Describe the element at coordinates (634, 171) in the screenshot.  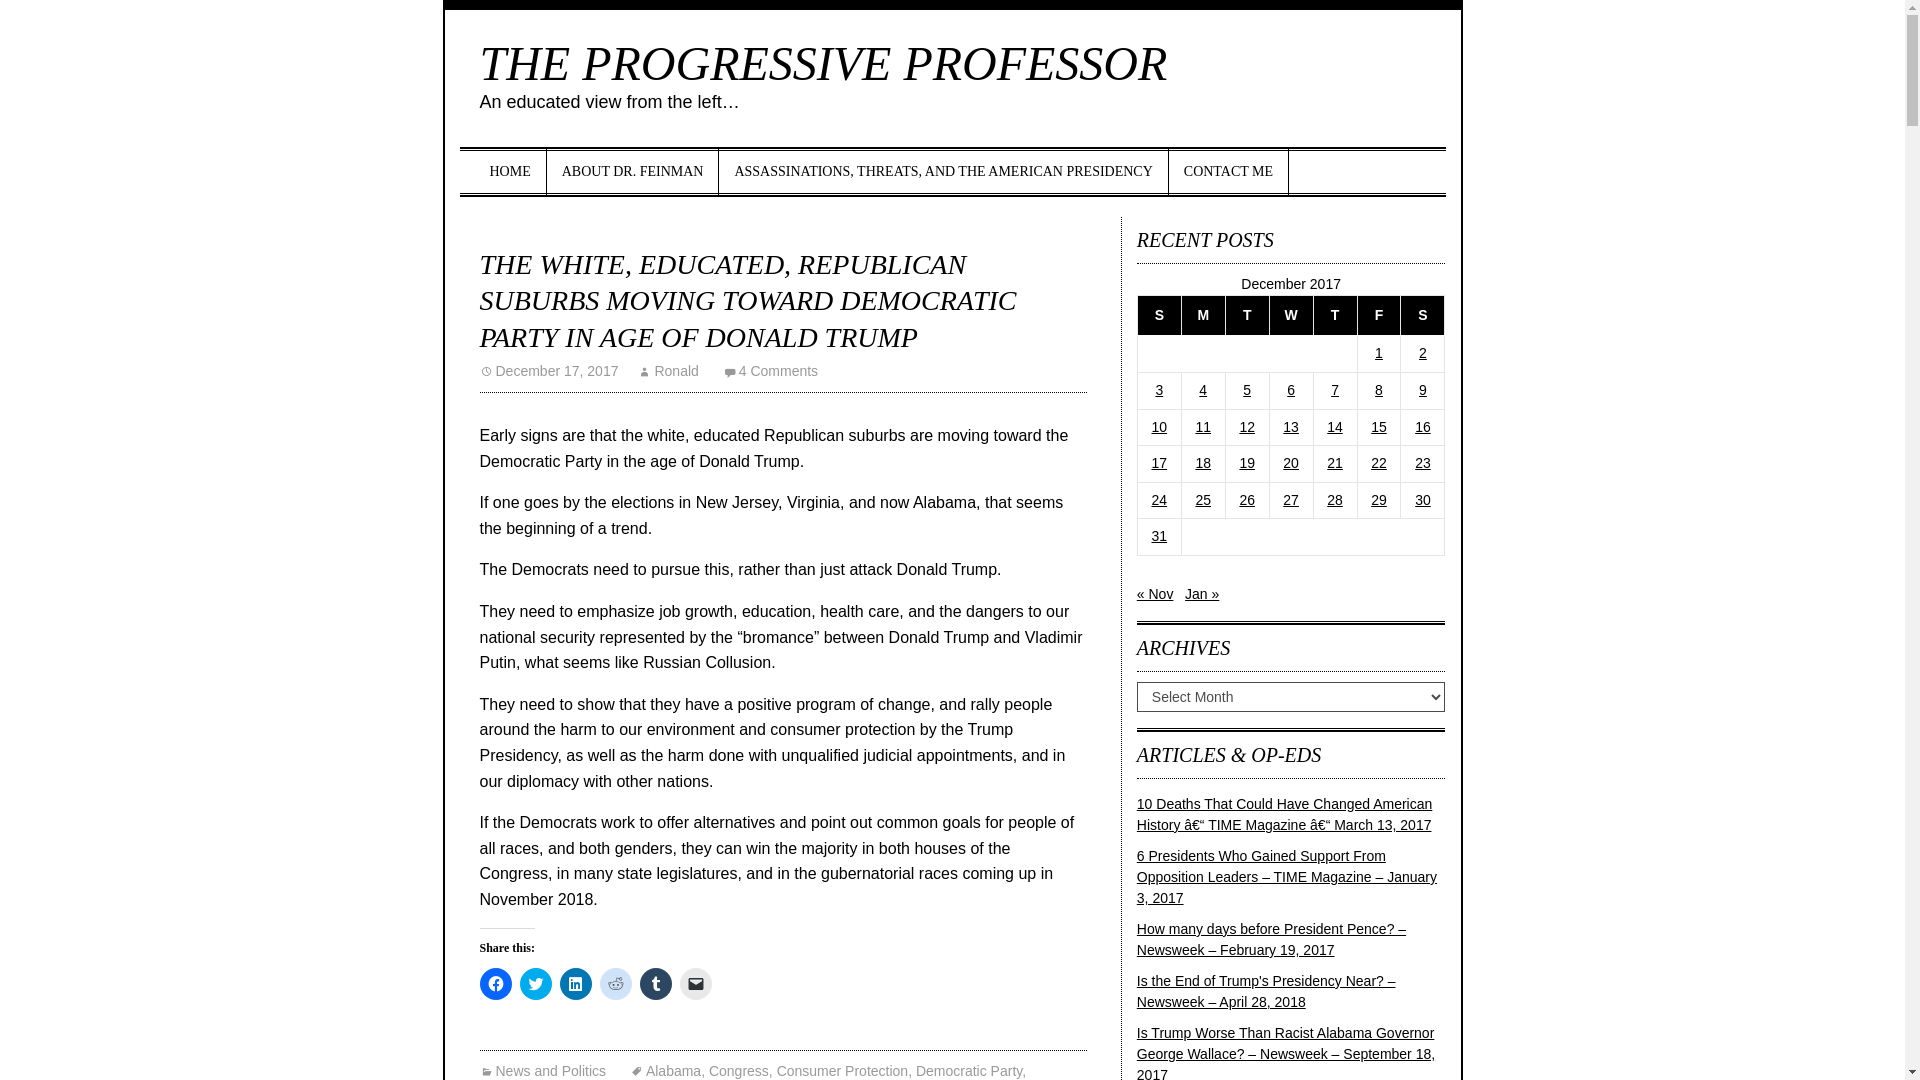
I see `ABOUT DR. FEINMAN` at that location.